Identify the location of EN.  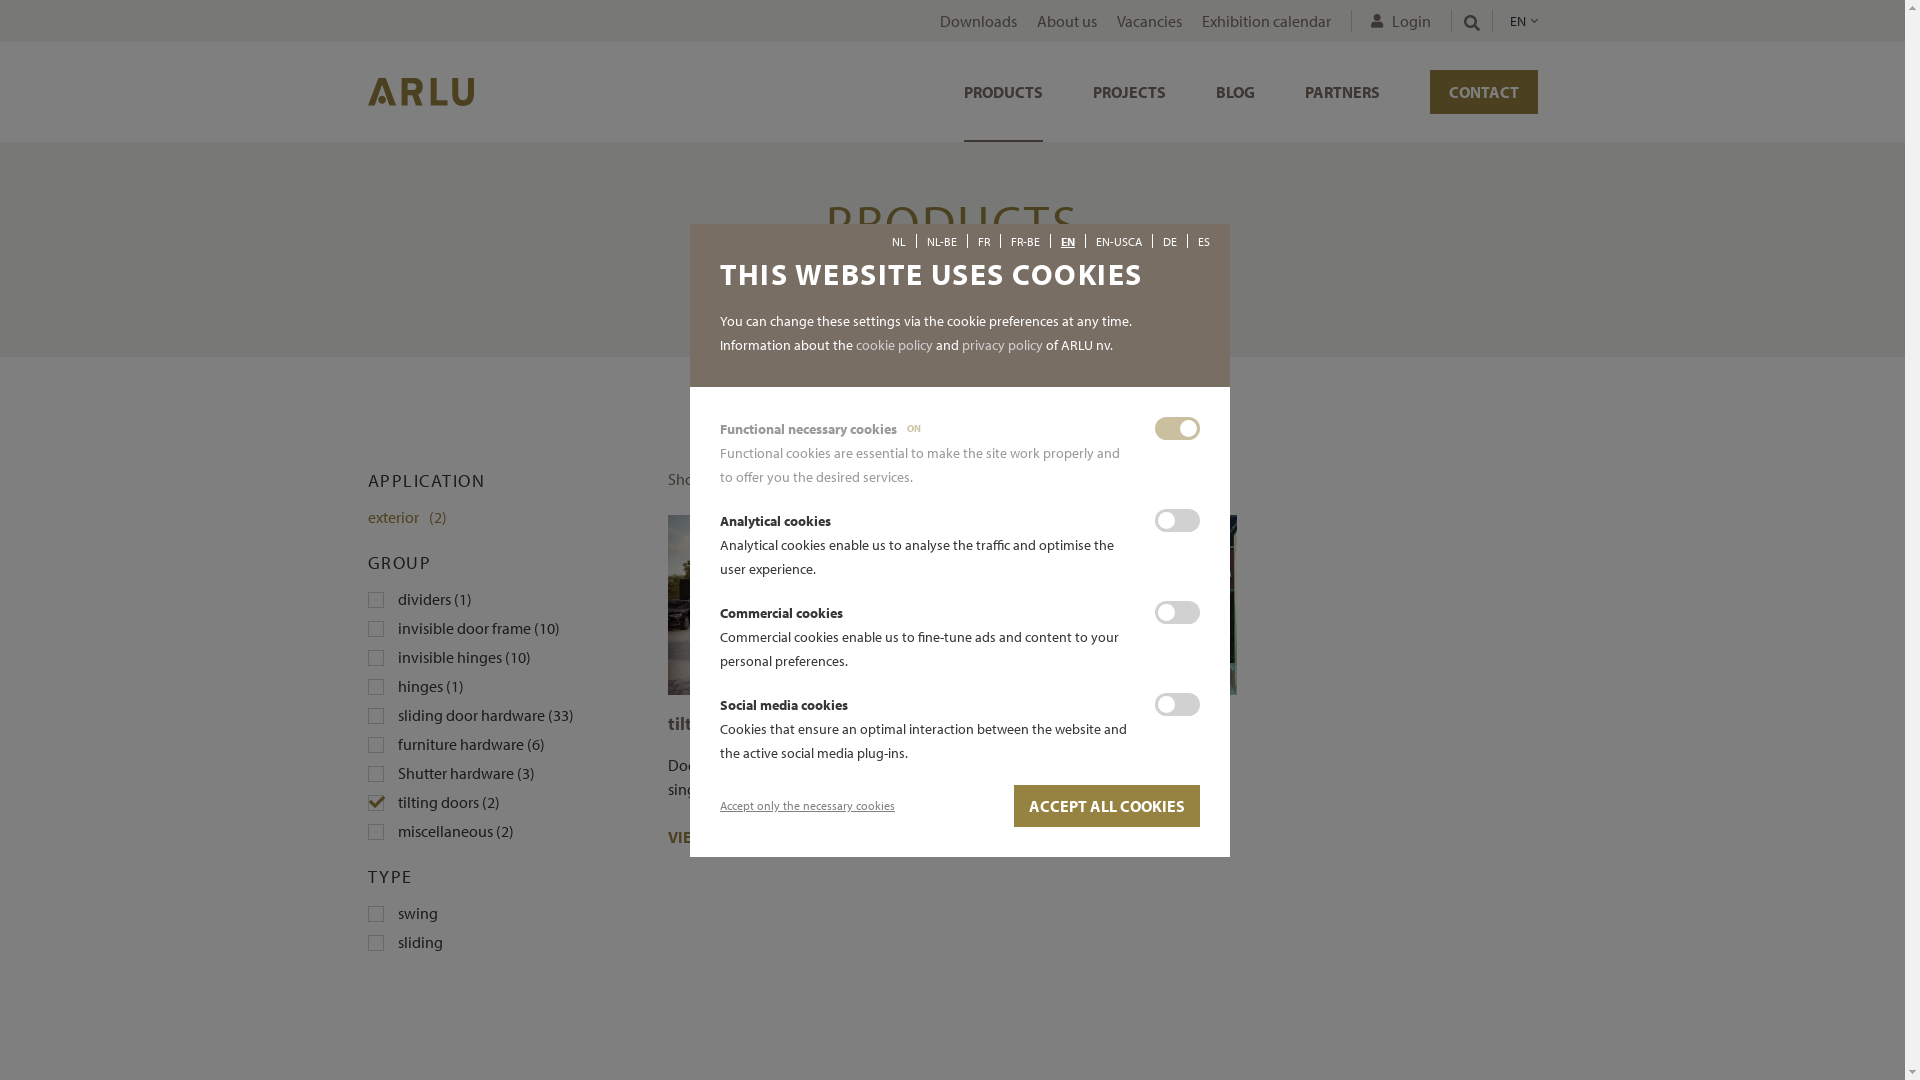
(1068, 242).